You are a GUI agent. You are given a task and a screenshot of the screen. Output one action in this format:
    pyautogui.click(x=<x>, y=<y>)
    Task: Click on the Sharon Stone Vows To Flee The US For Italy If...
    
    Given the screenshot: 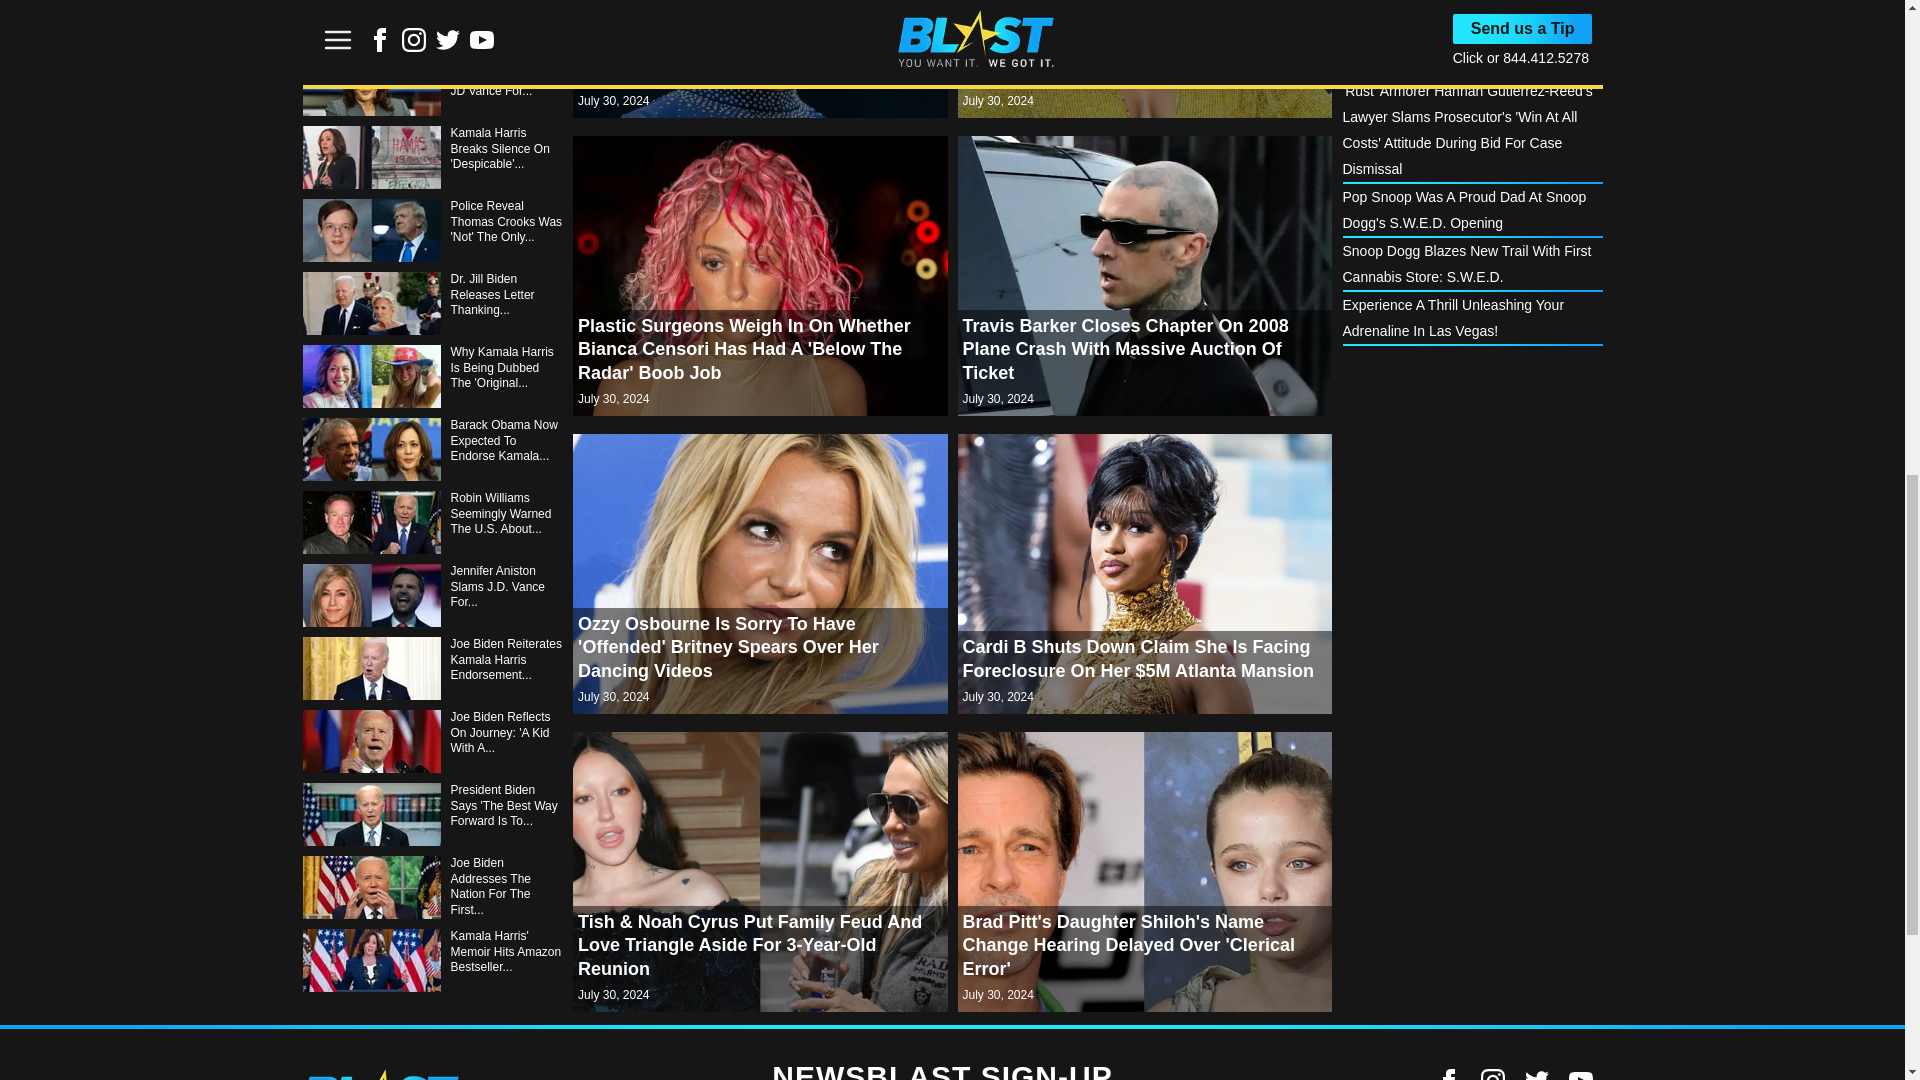 What is the action you would take?
    pyautogui.click(x=432, y=22)
    